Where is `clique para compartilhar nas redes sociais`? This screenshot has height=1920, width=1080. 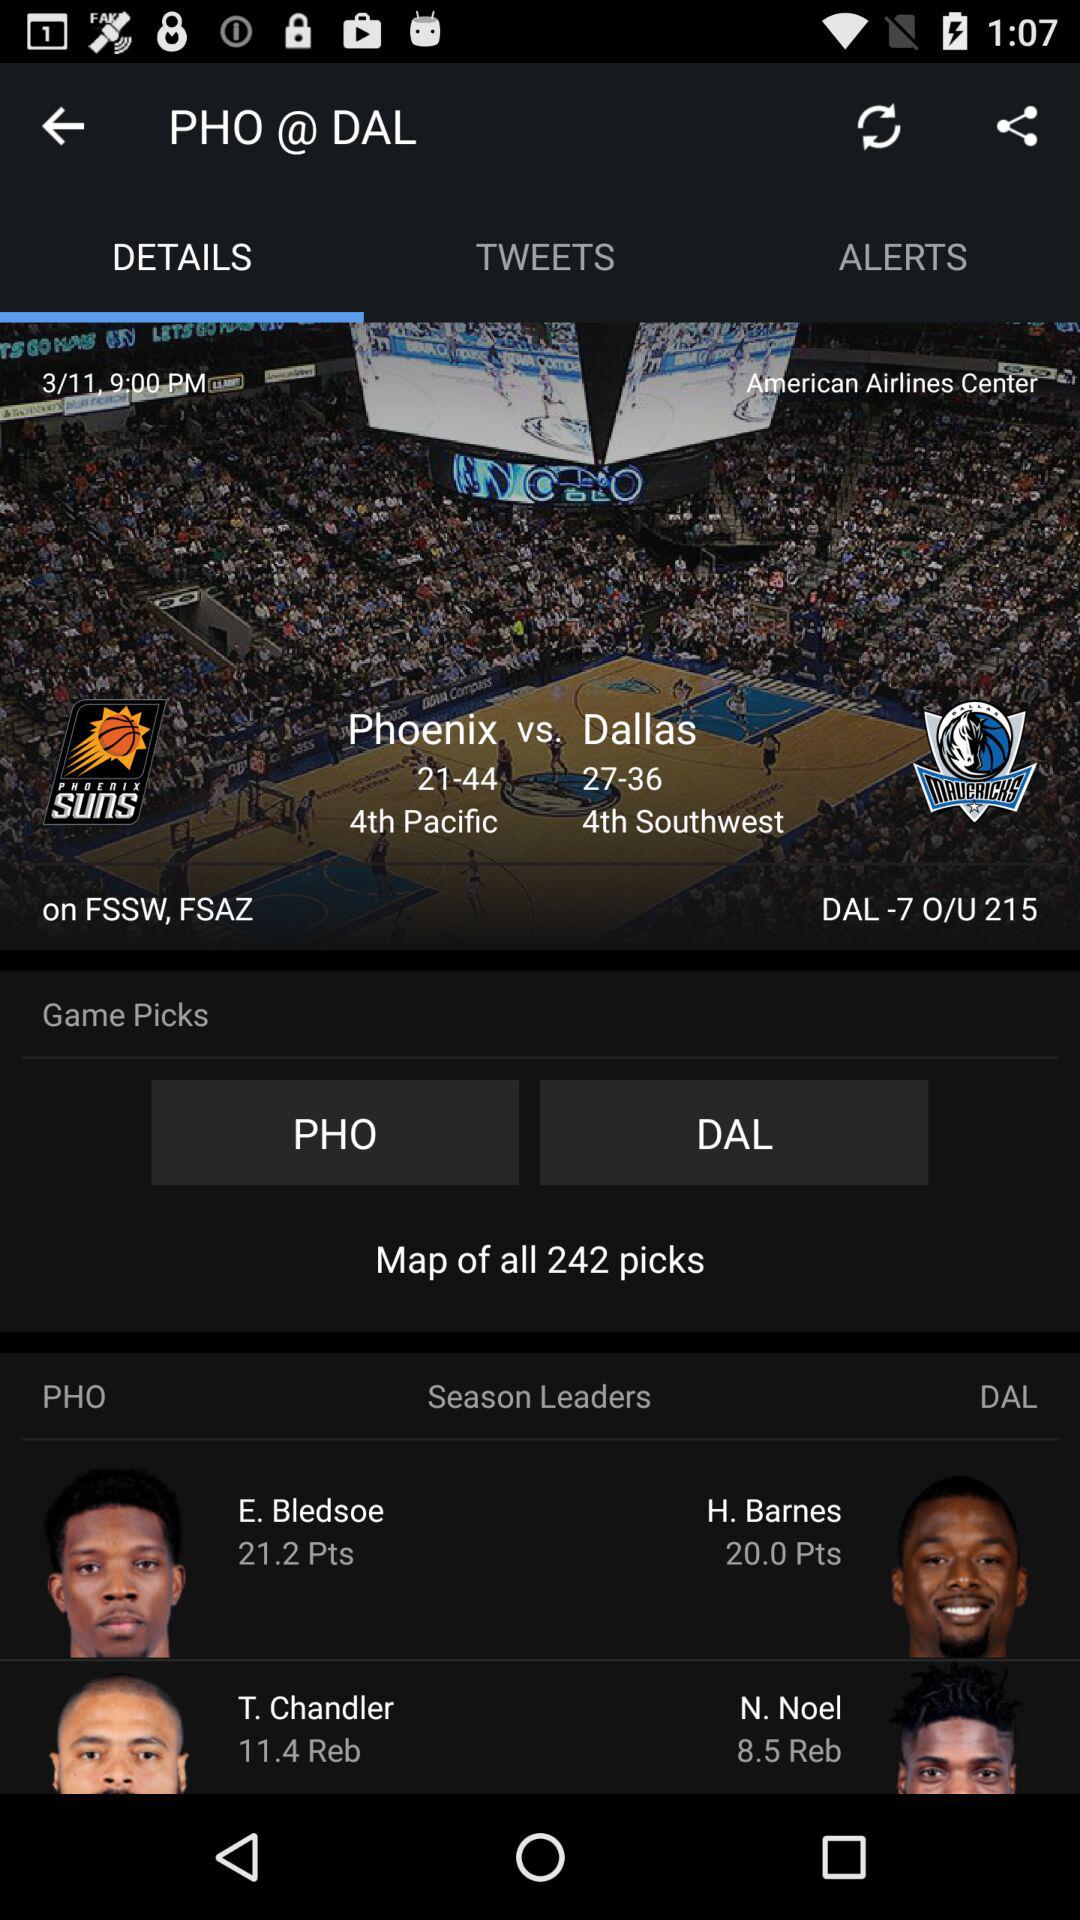 clique para compartilhar nas redes sociais is located at coordinates (1017, 126).